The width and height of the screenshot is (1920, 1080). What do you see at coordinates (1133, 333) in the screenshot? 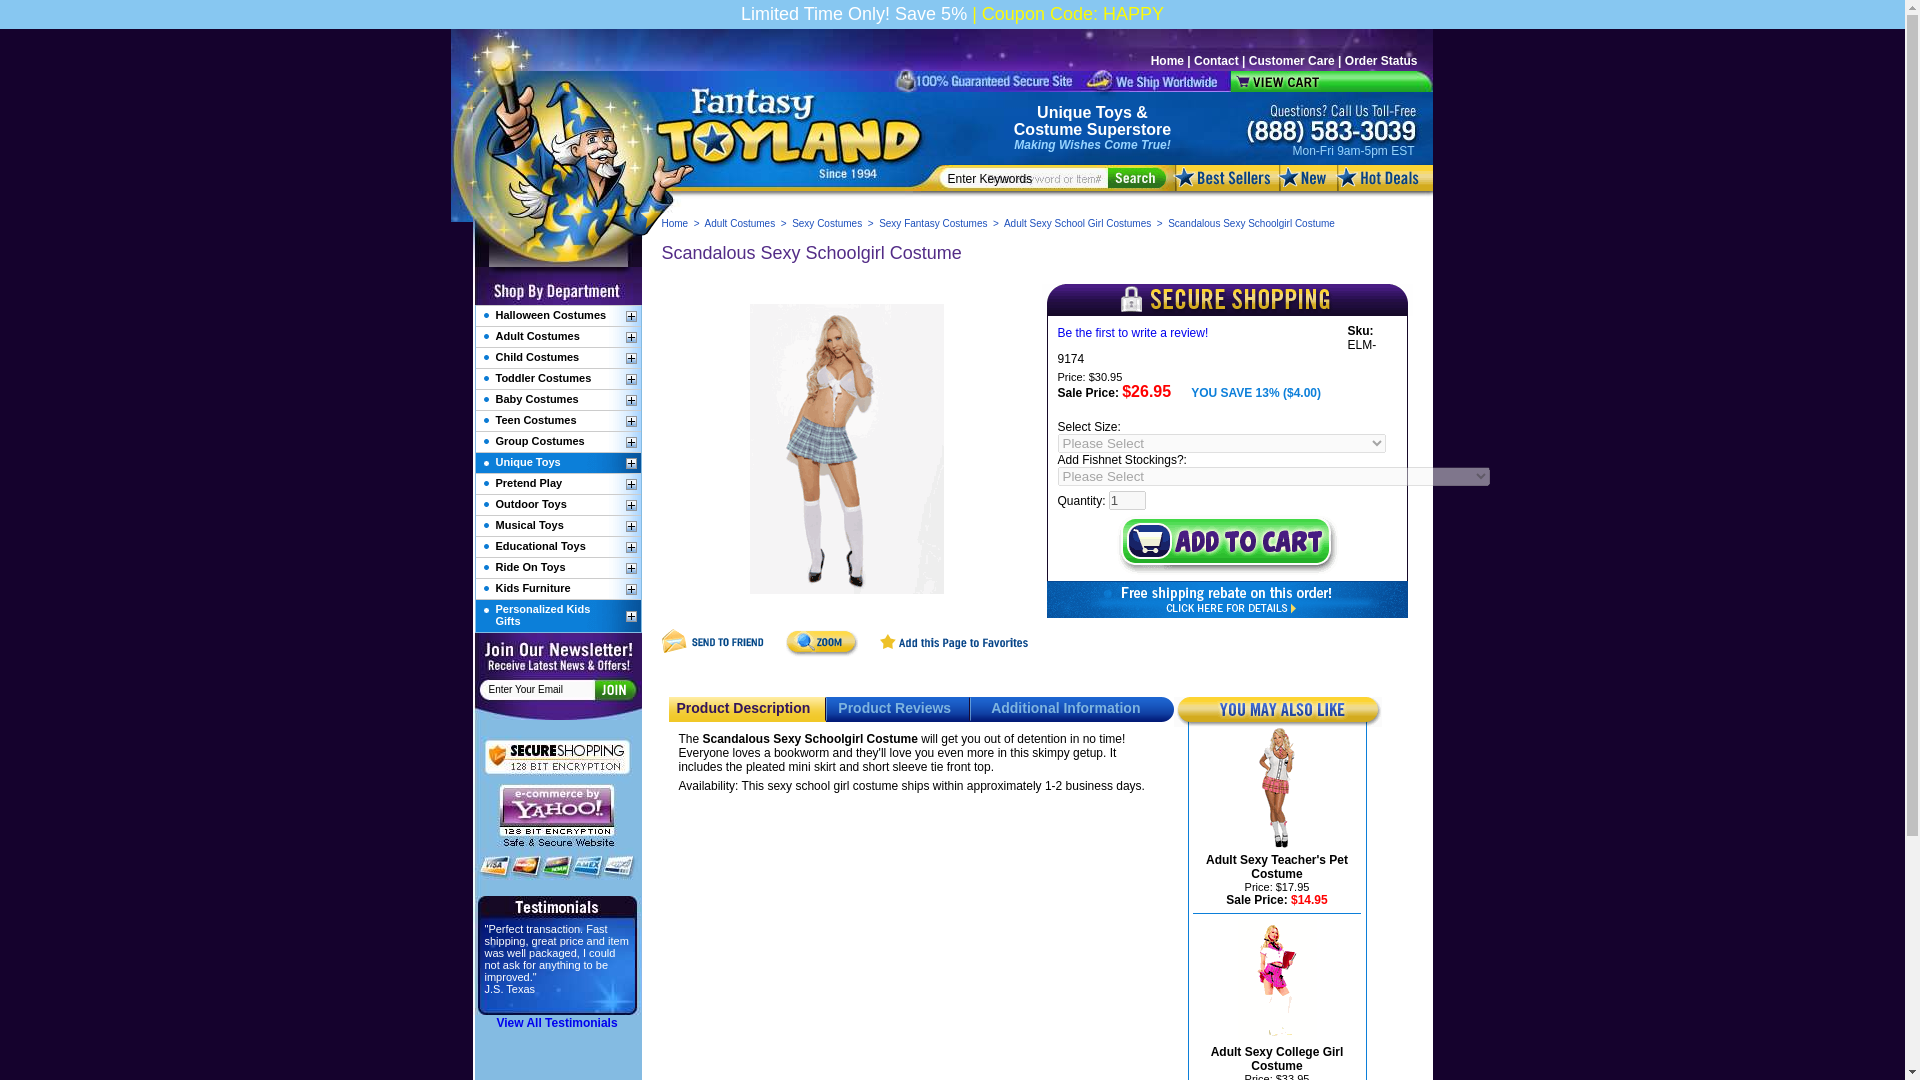
I see `Be the first to write a review!` at bounding box center [1133, 333].